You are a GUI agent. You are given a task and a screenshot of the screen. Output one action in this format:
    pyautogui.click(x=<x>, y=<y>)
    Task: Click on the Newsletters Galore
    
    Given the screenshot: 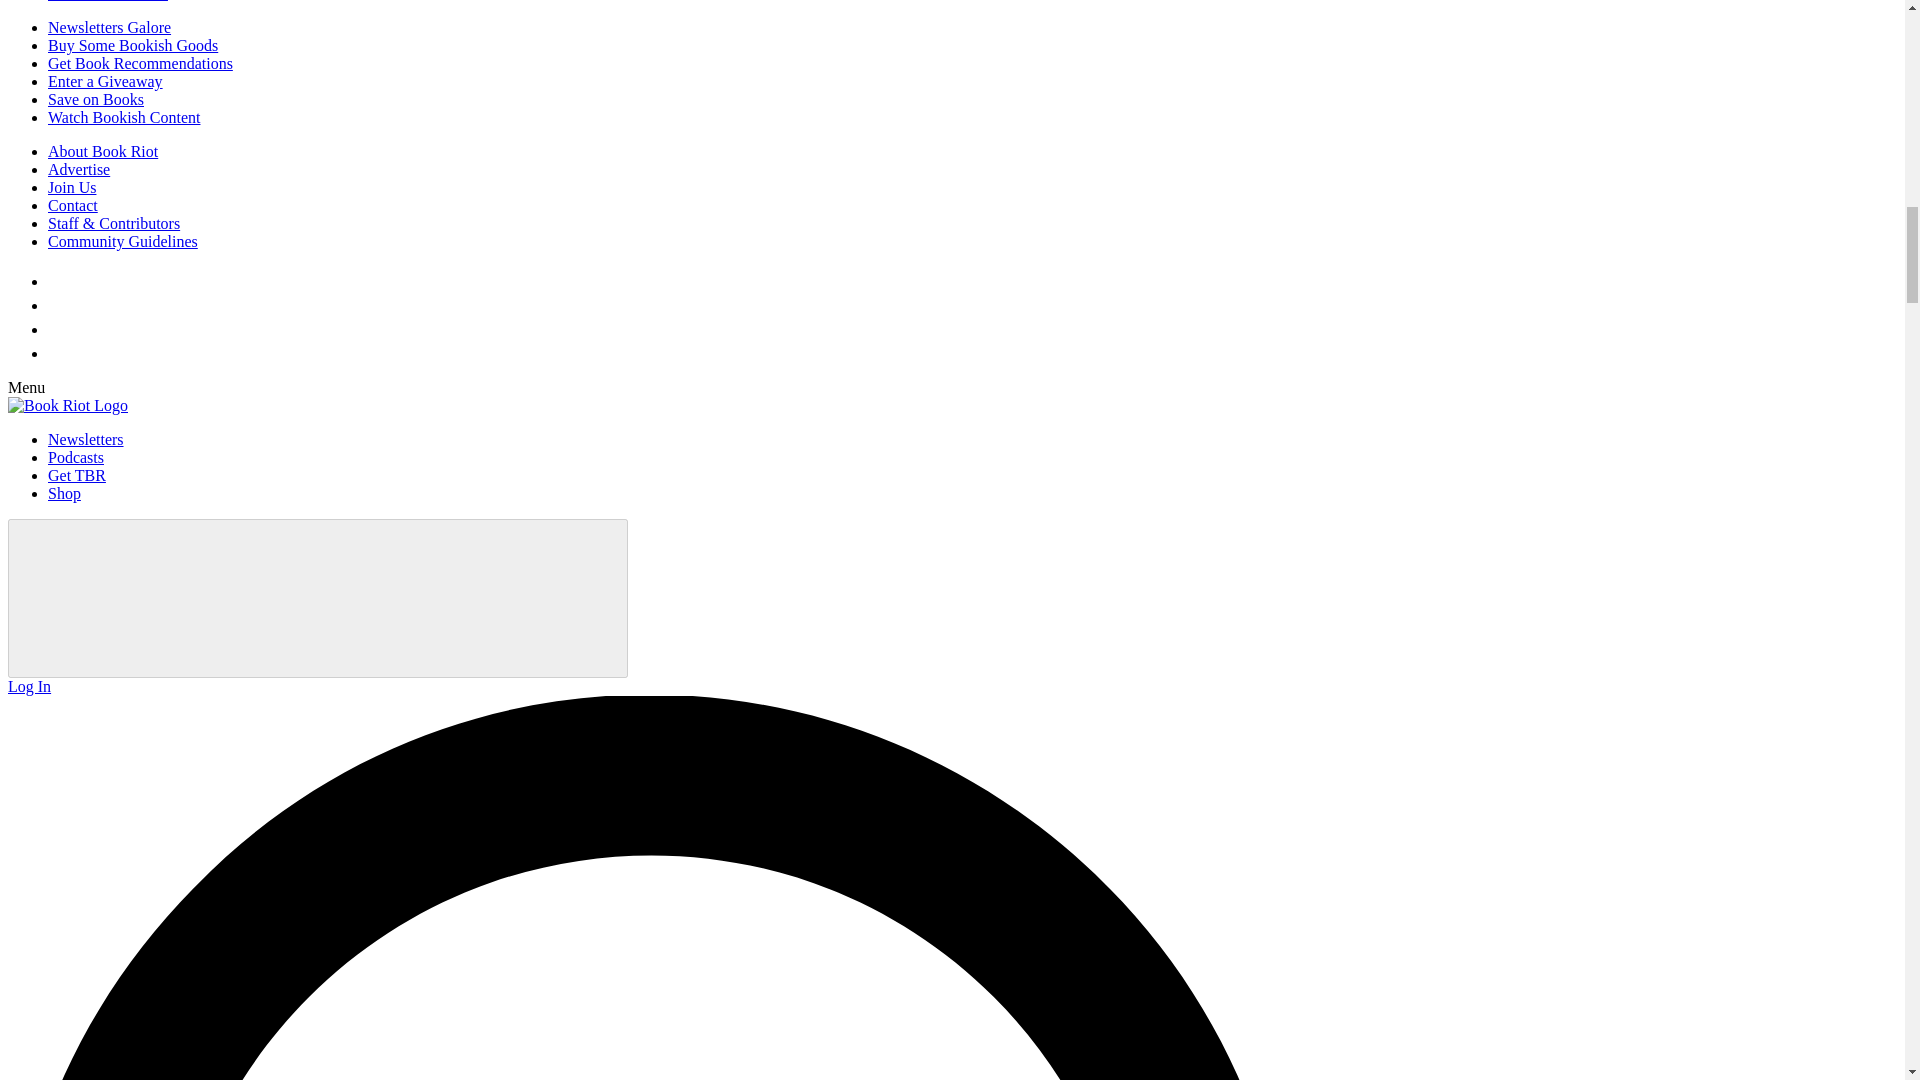 What is the action you would take?
    pyautogui.click(x=109, y=27)
    